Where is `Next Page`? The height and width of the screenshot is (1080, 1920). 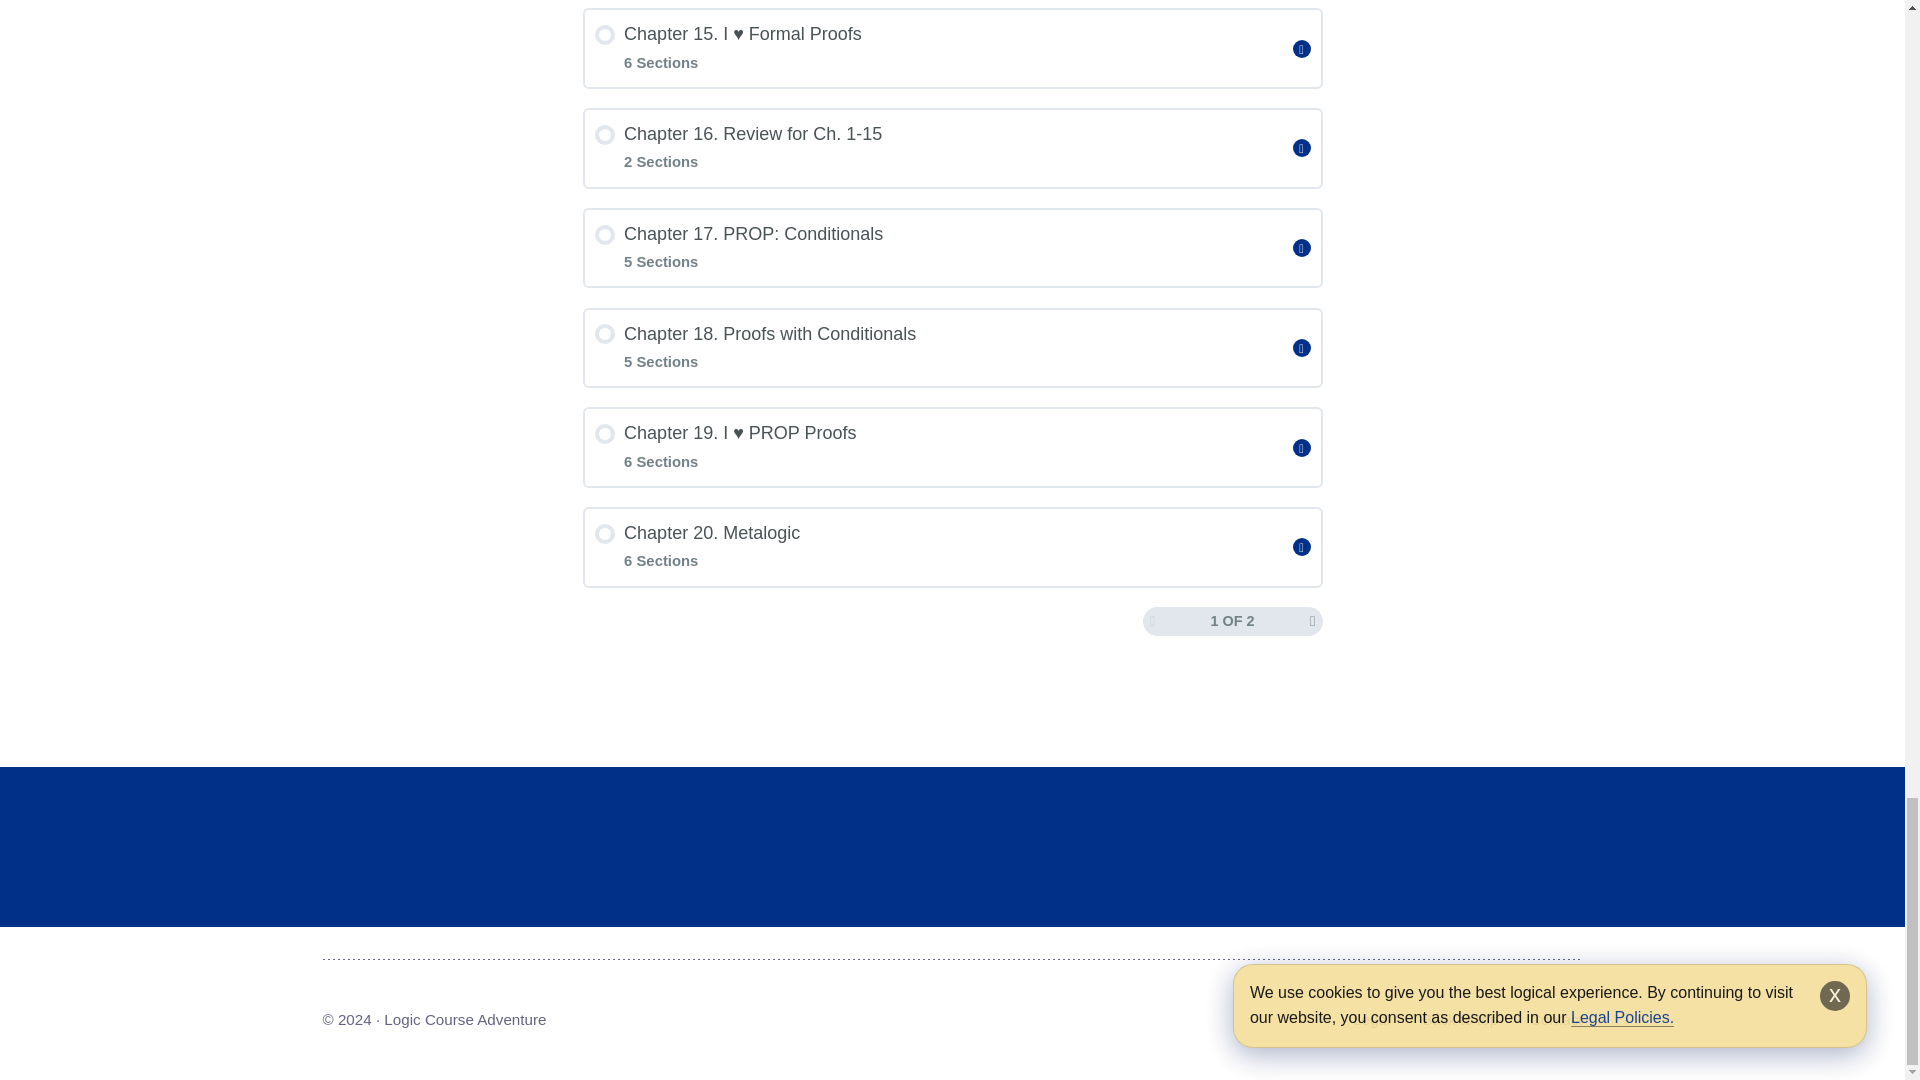
Next Page is located at coordinates (1312, 620).